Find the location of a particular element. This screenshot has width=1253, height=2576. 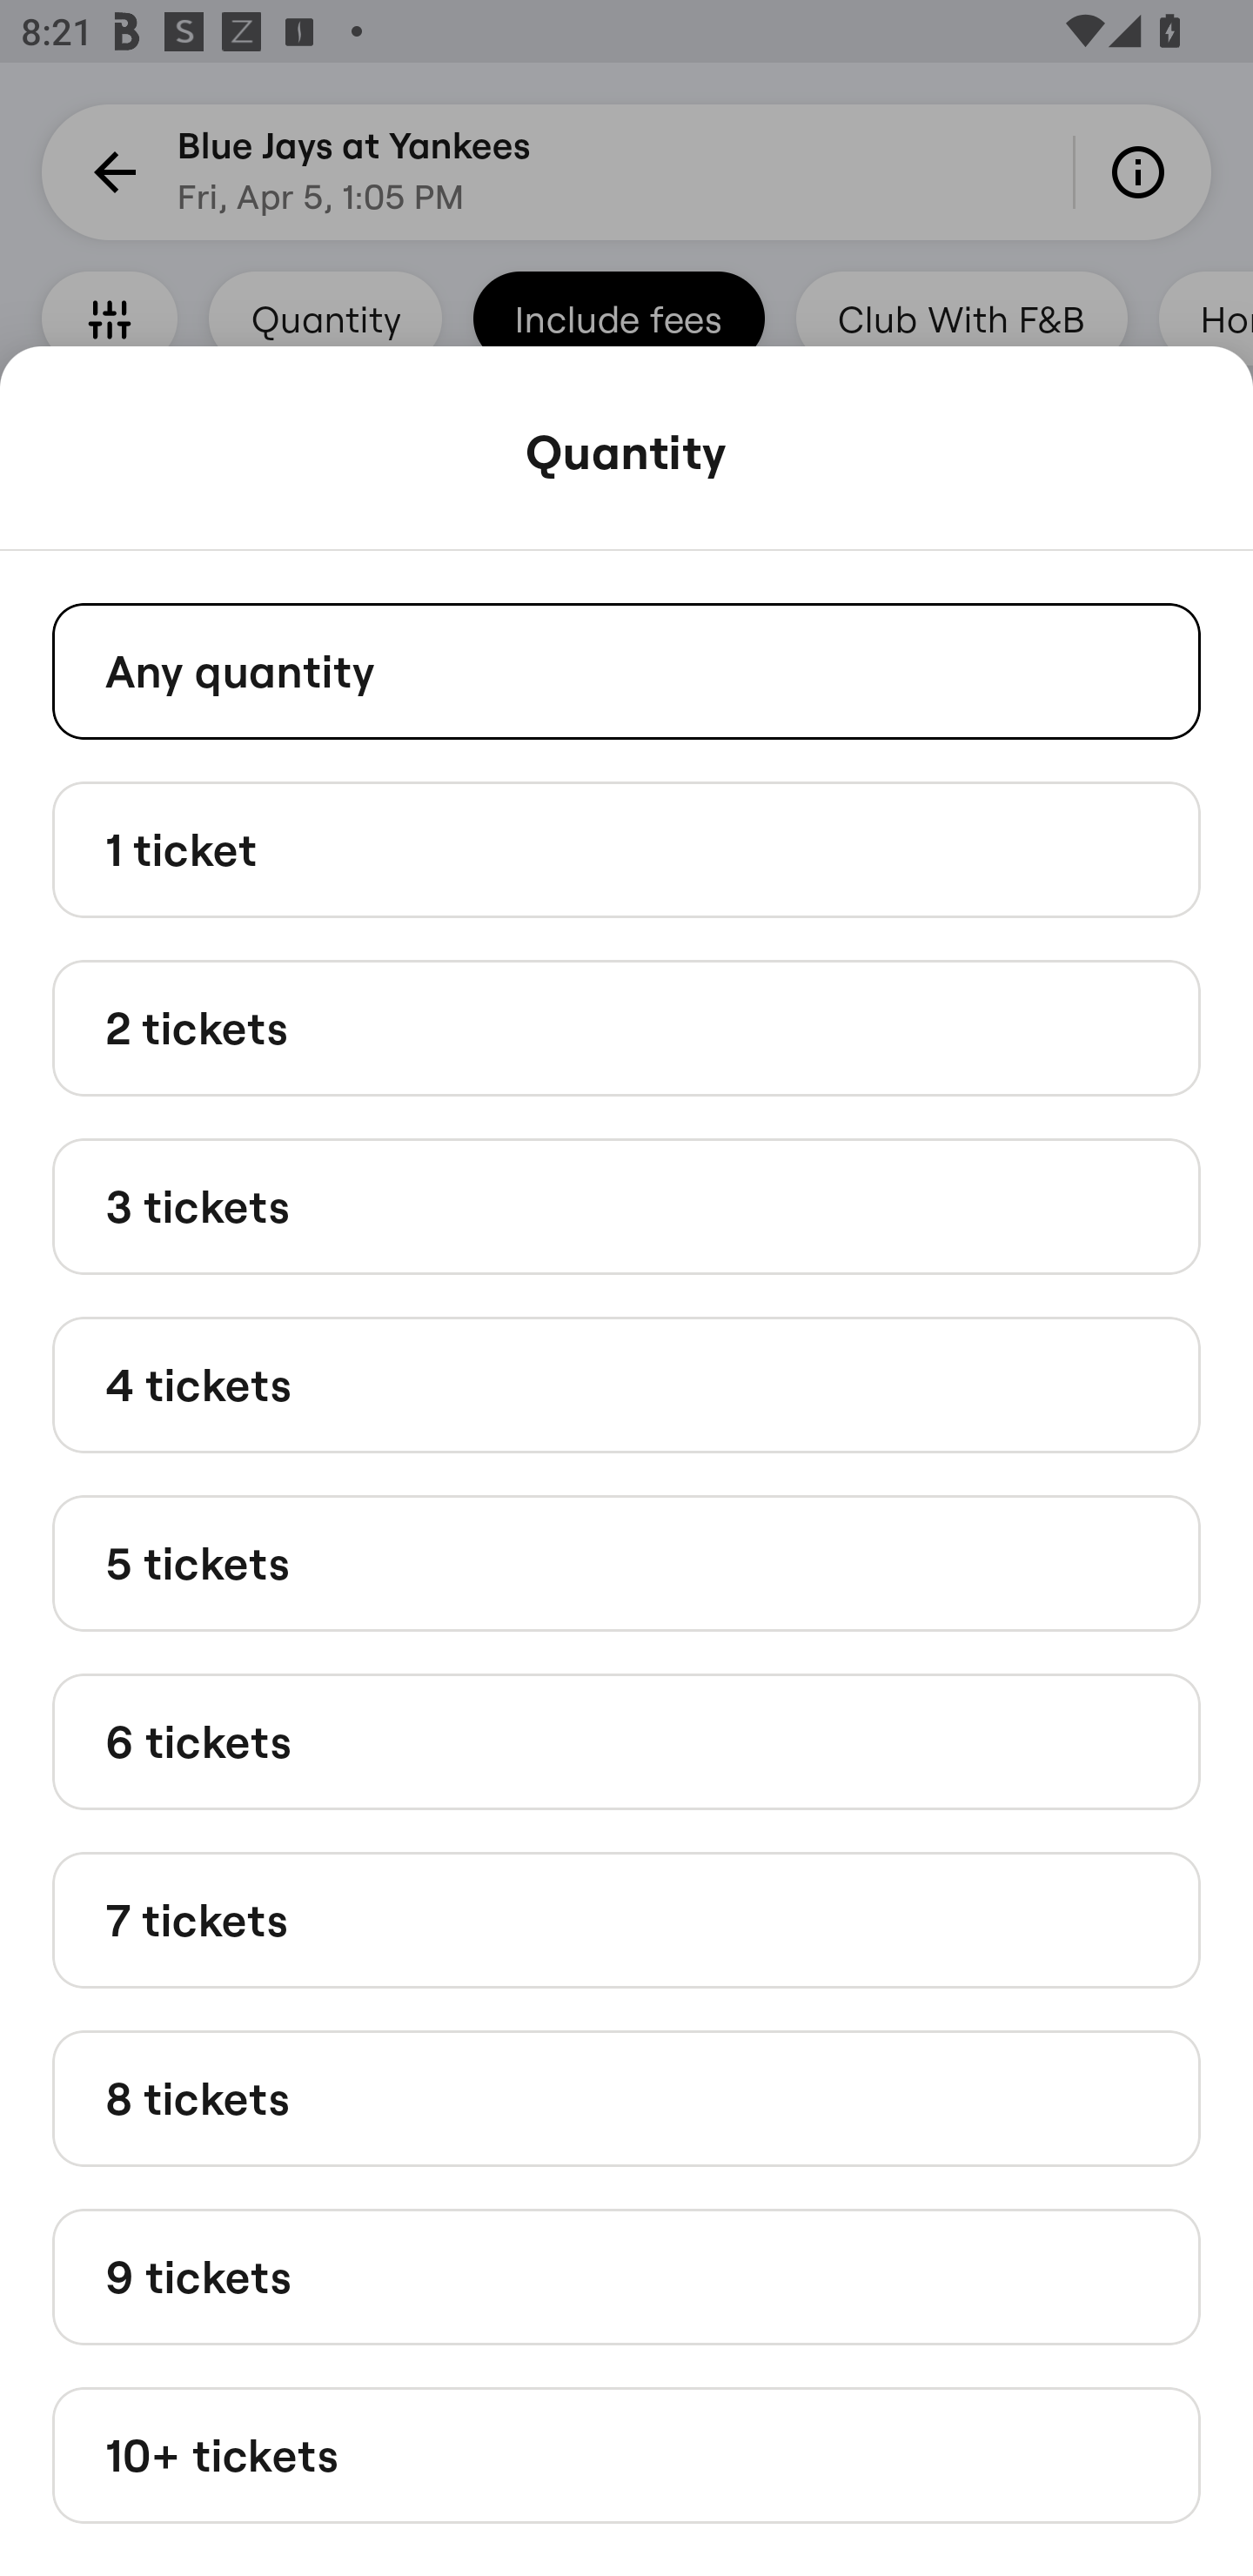

2 tickets is located at coordinates (626, 1029).